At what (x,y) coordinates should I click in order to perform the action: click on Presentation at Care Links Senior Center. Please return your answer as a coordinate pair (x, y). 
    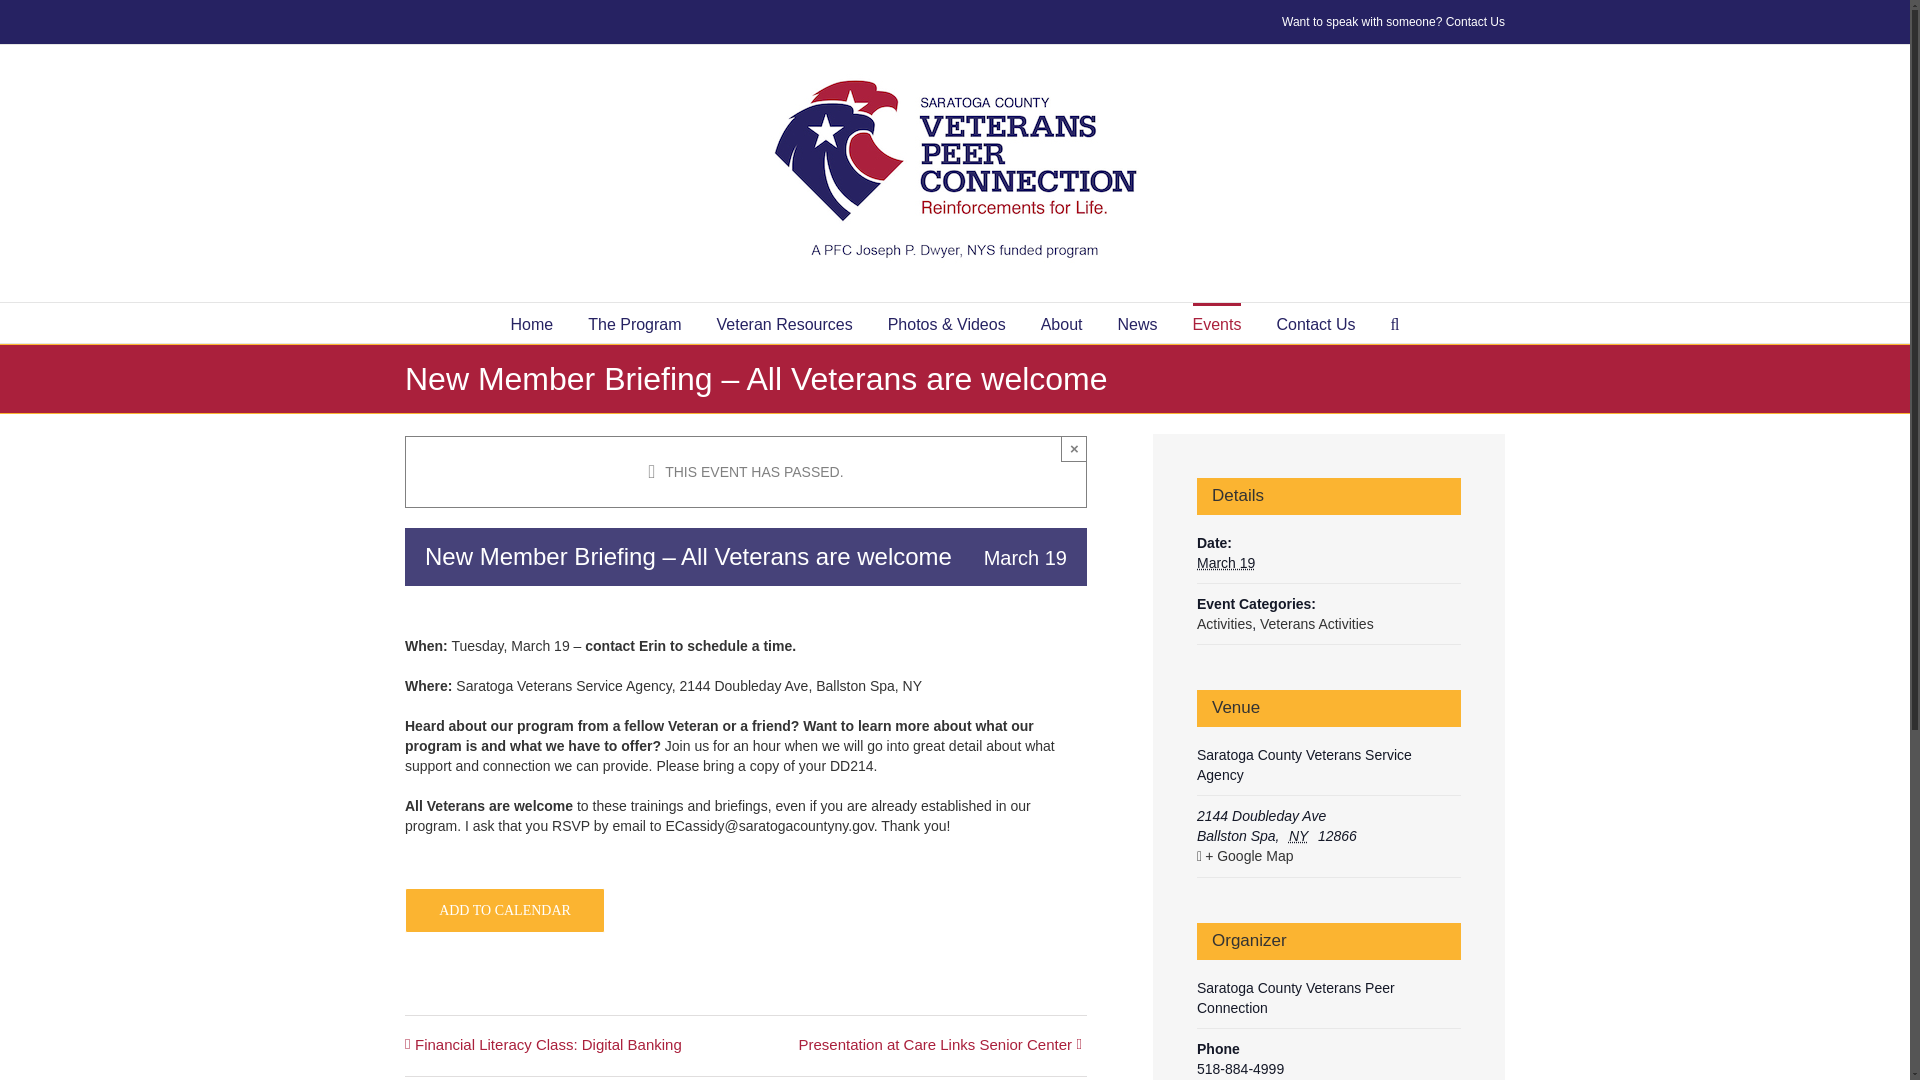
    Looking at the image, I should click on (929, 1046).